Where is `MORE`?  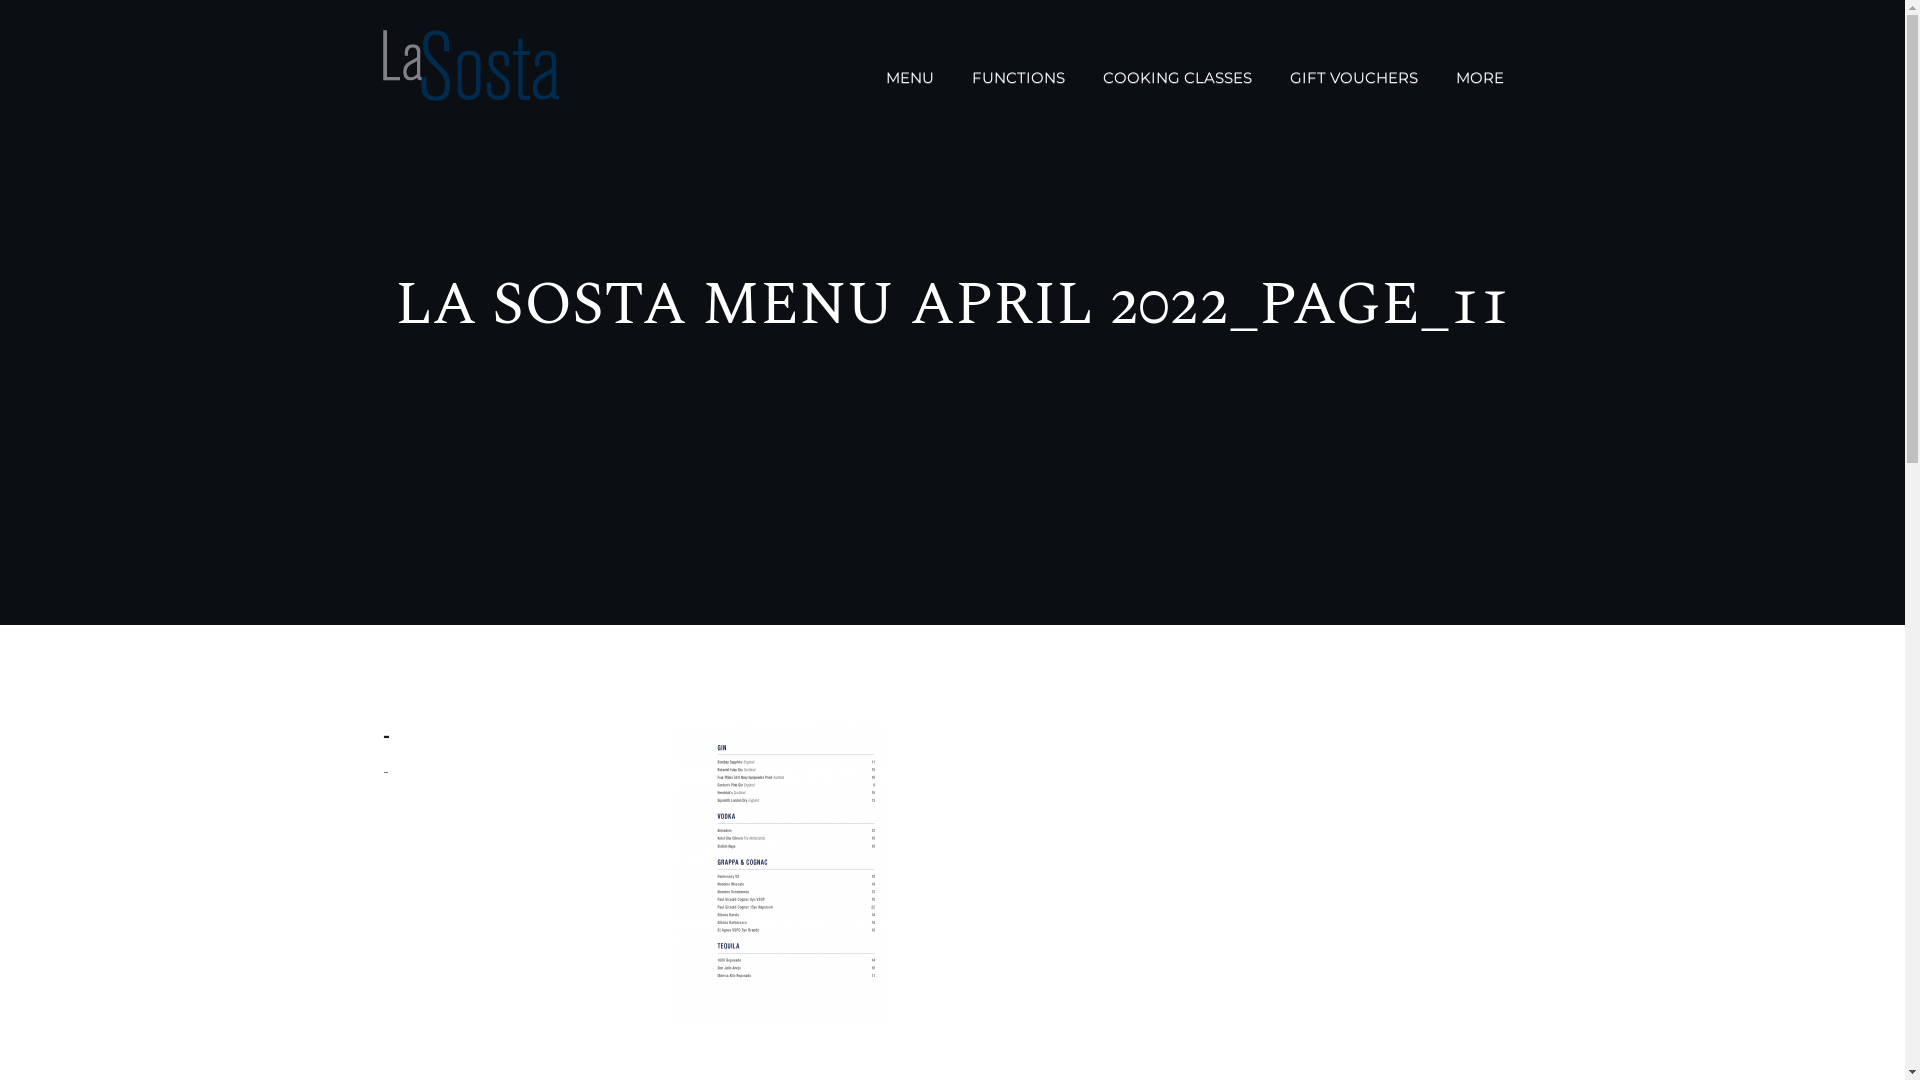
MORE is located at coordinates (1479, 78).